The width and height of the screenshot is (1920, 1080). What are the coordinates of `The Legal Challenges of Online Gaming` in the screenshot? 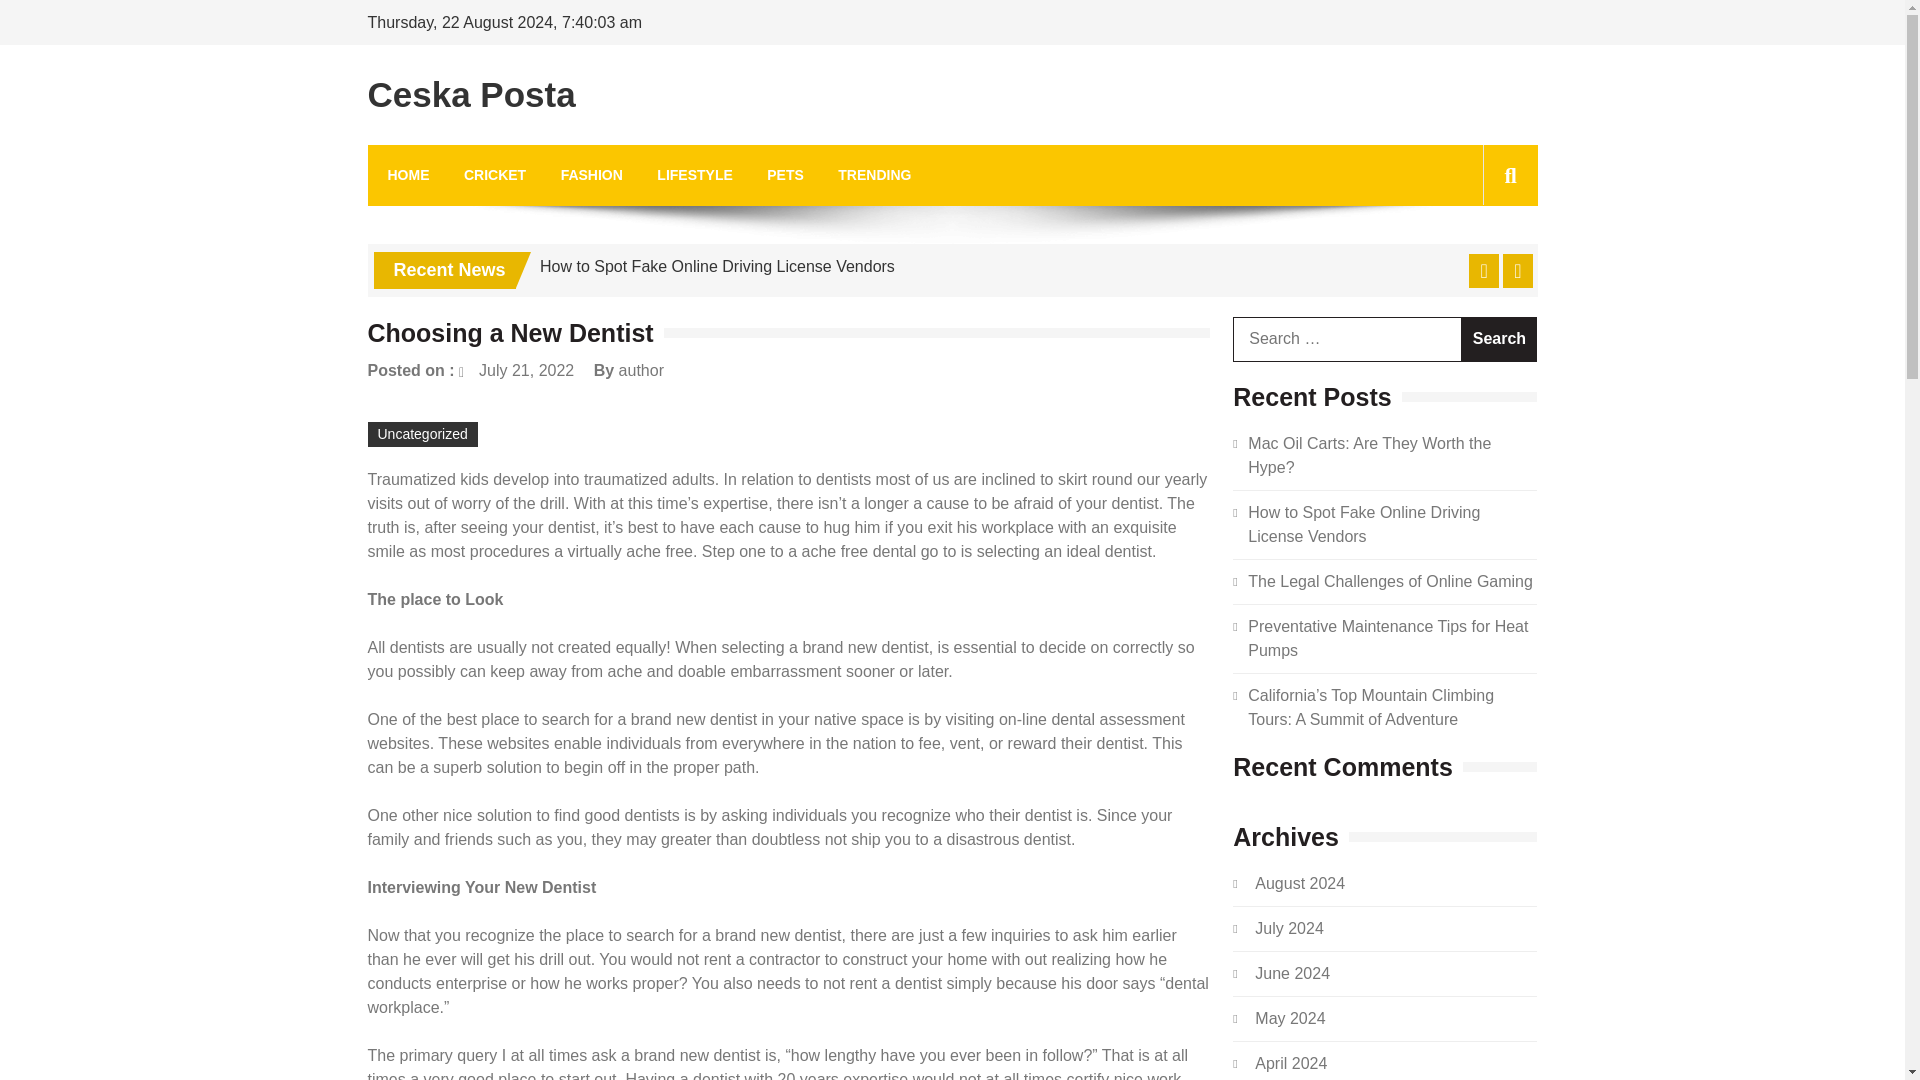 It's located at (1390, 581).